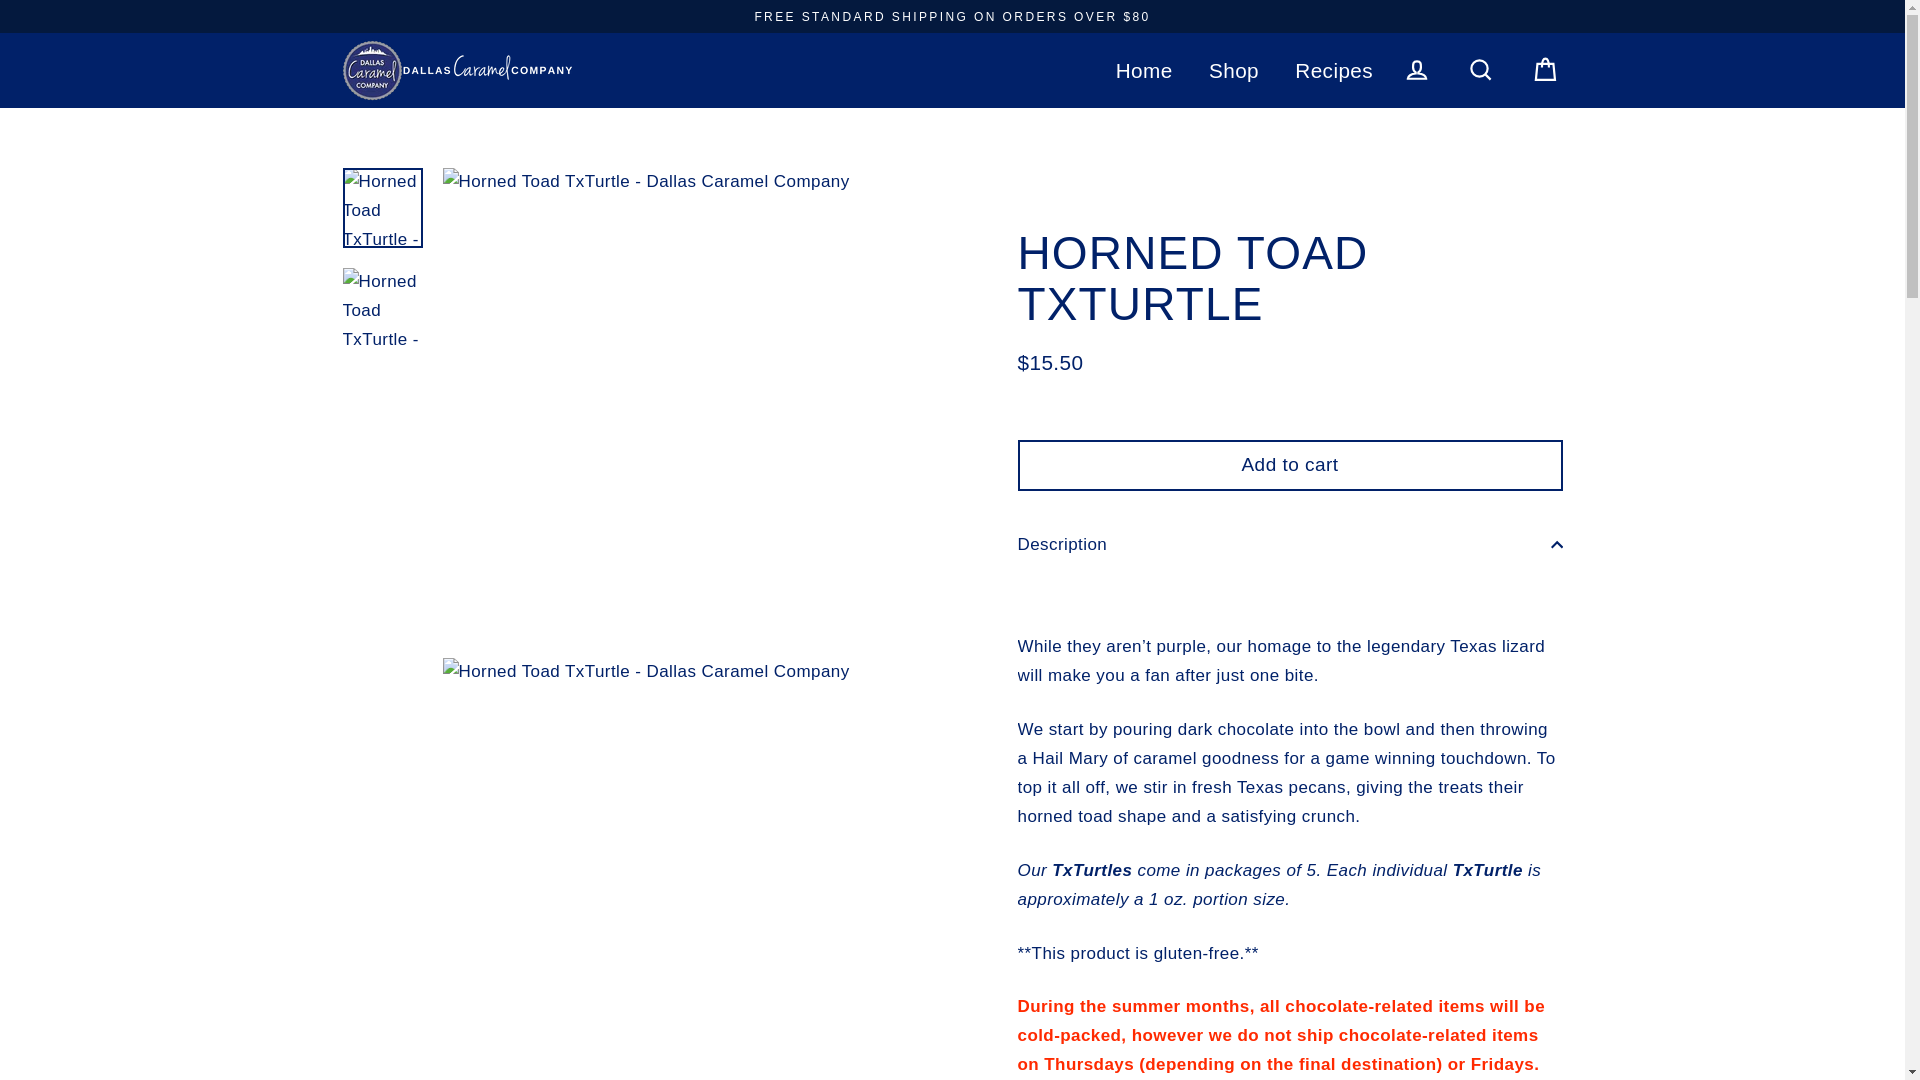  What do you see at coordinates (1416, 70) in the screenshot?
I see `Log in` at bounding box center [1416, 70].